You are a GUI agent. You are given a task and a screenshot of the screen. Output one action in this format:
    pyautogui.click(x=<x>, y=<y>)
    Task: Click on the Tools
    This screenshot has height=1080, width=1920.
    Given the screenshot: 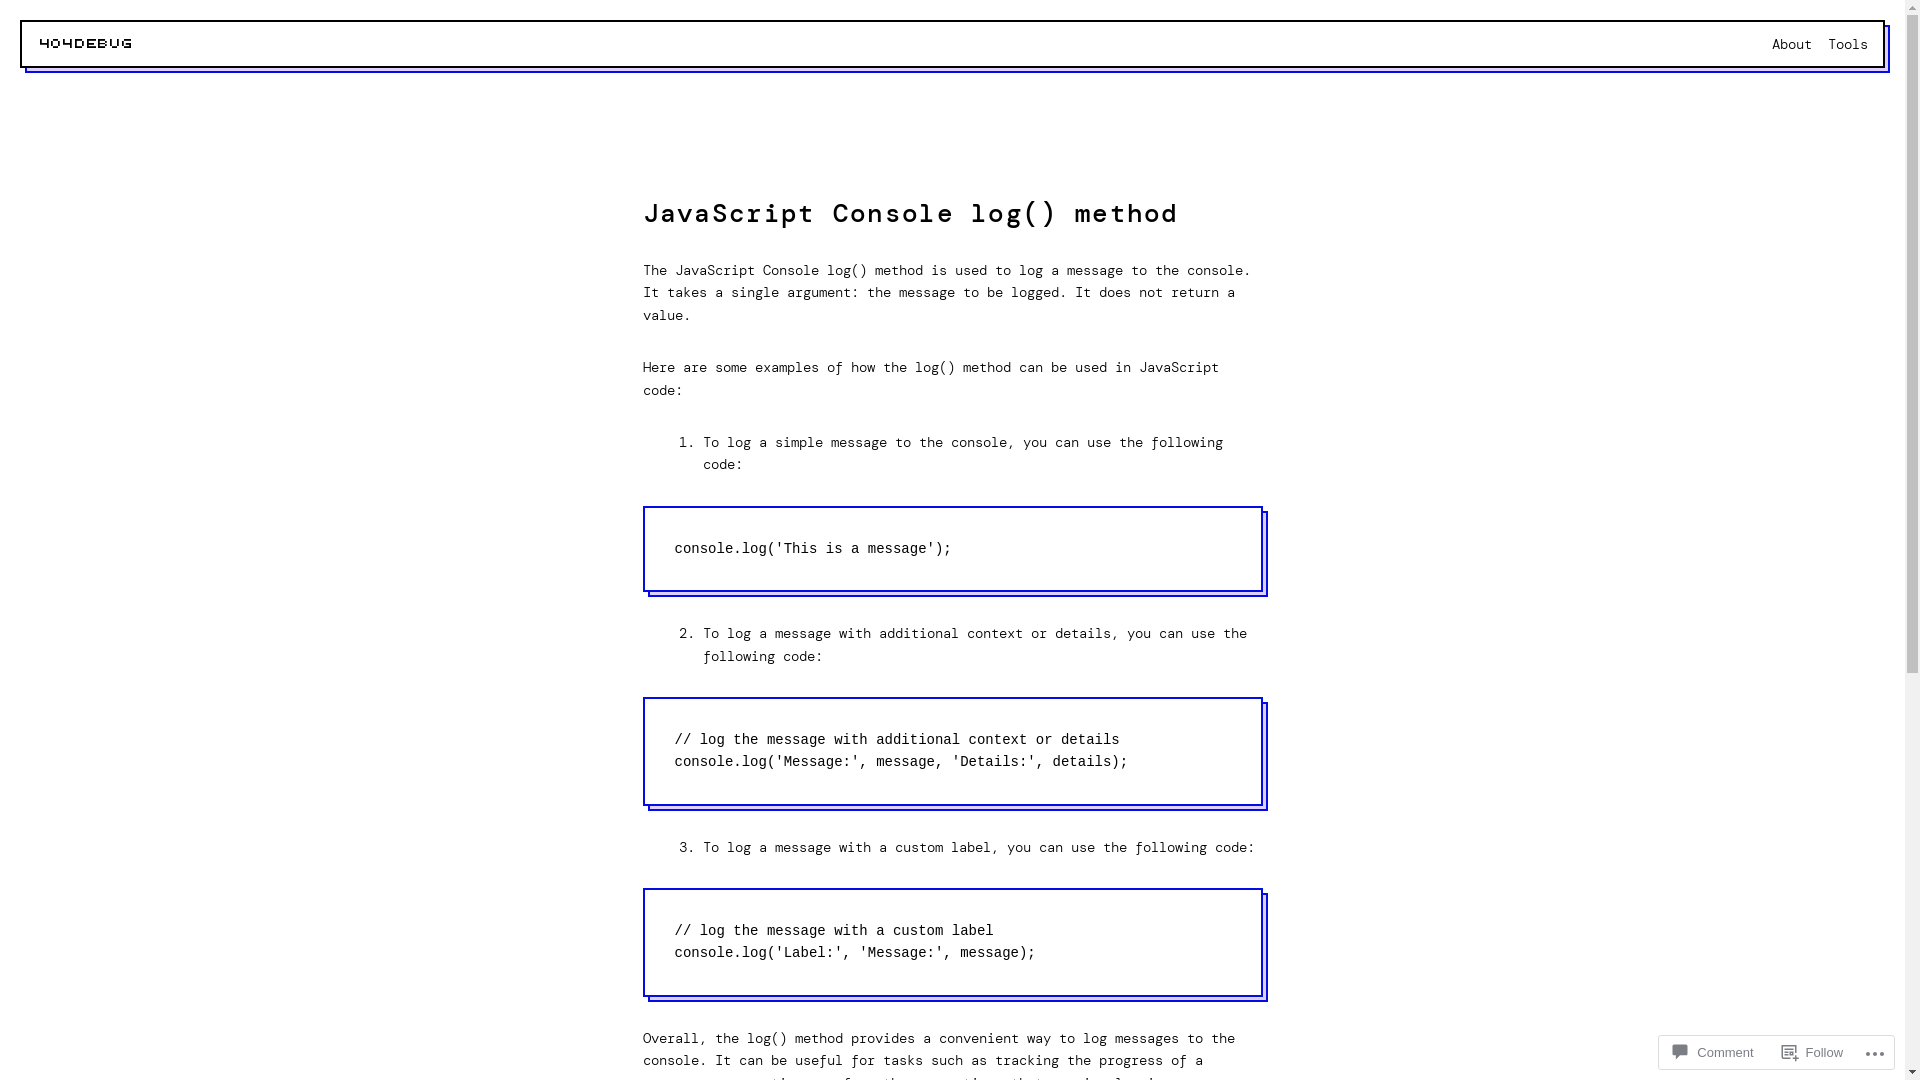 What is the action you would take?
    pyautogui.click(x=1848, y=44)
    